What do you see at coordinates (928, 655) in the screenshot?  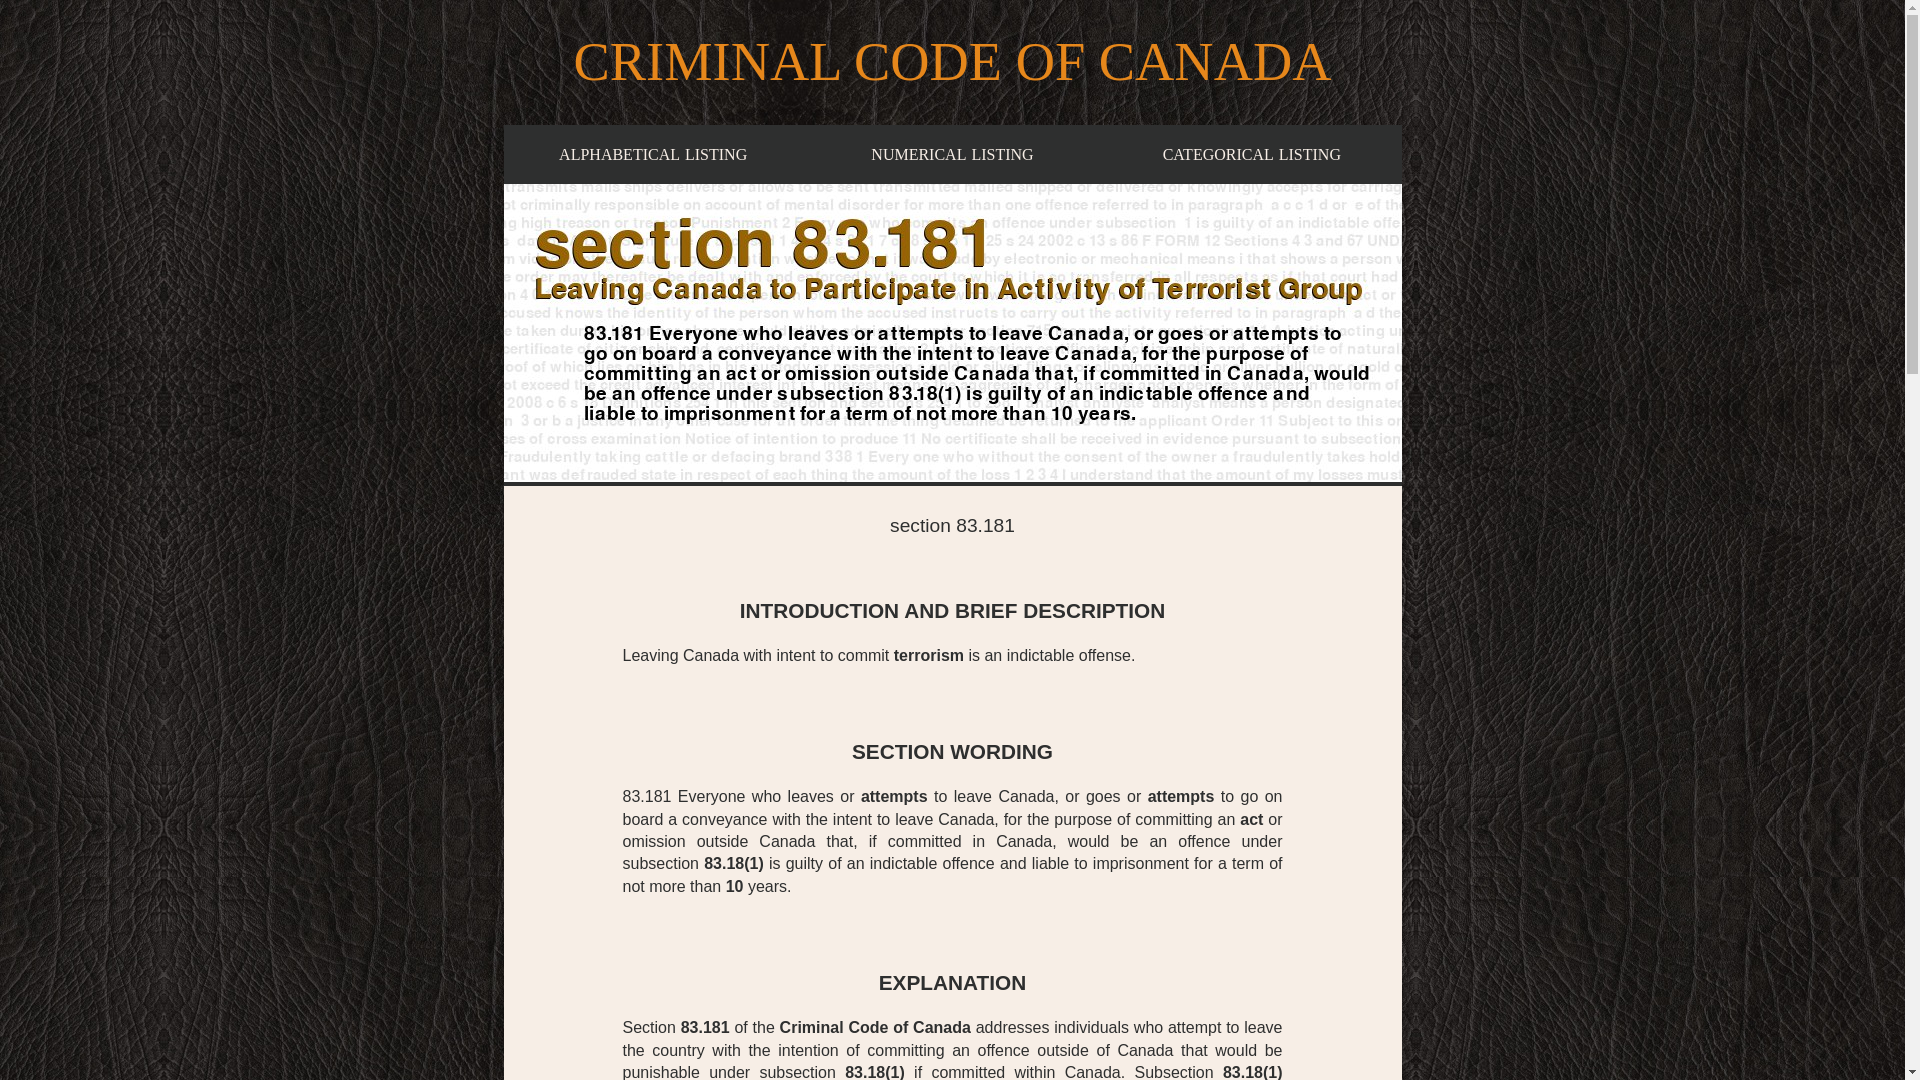 I see `terrorism` at bounding box center [928, 655].